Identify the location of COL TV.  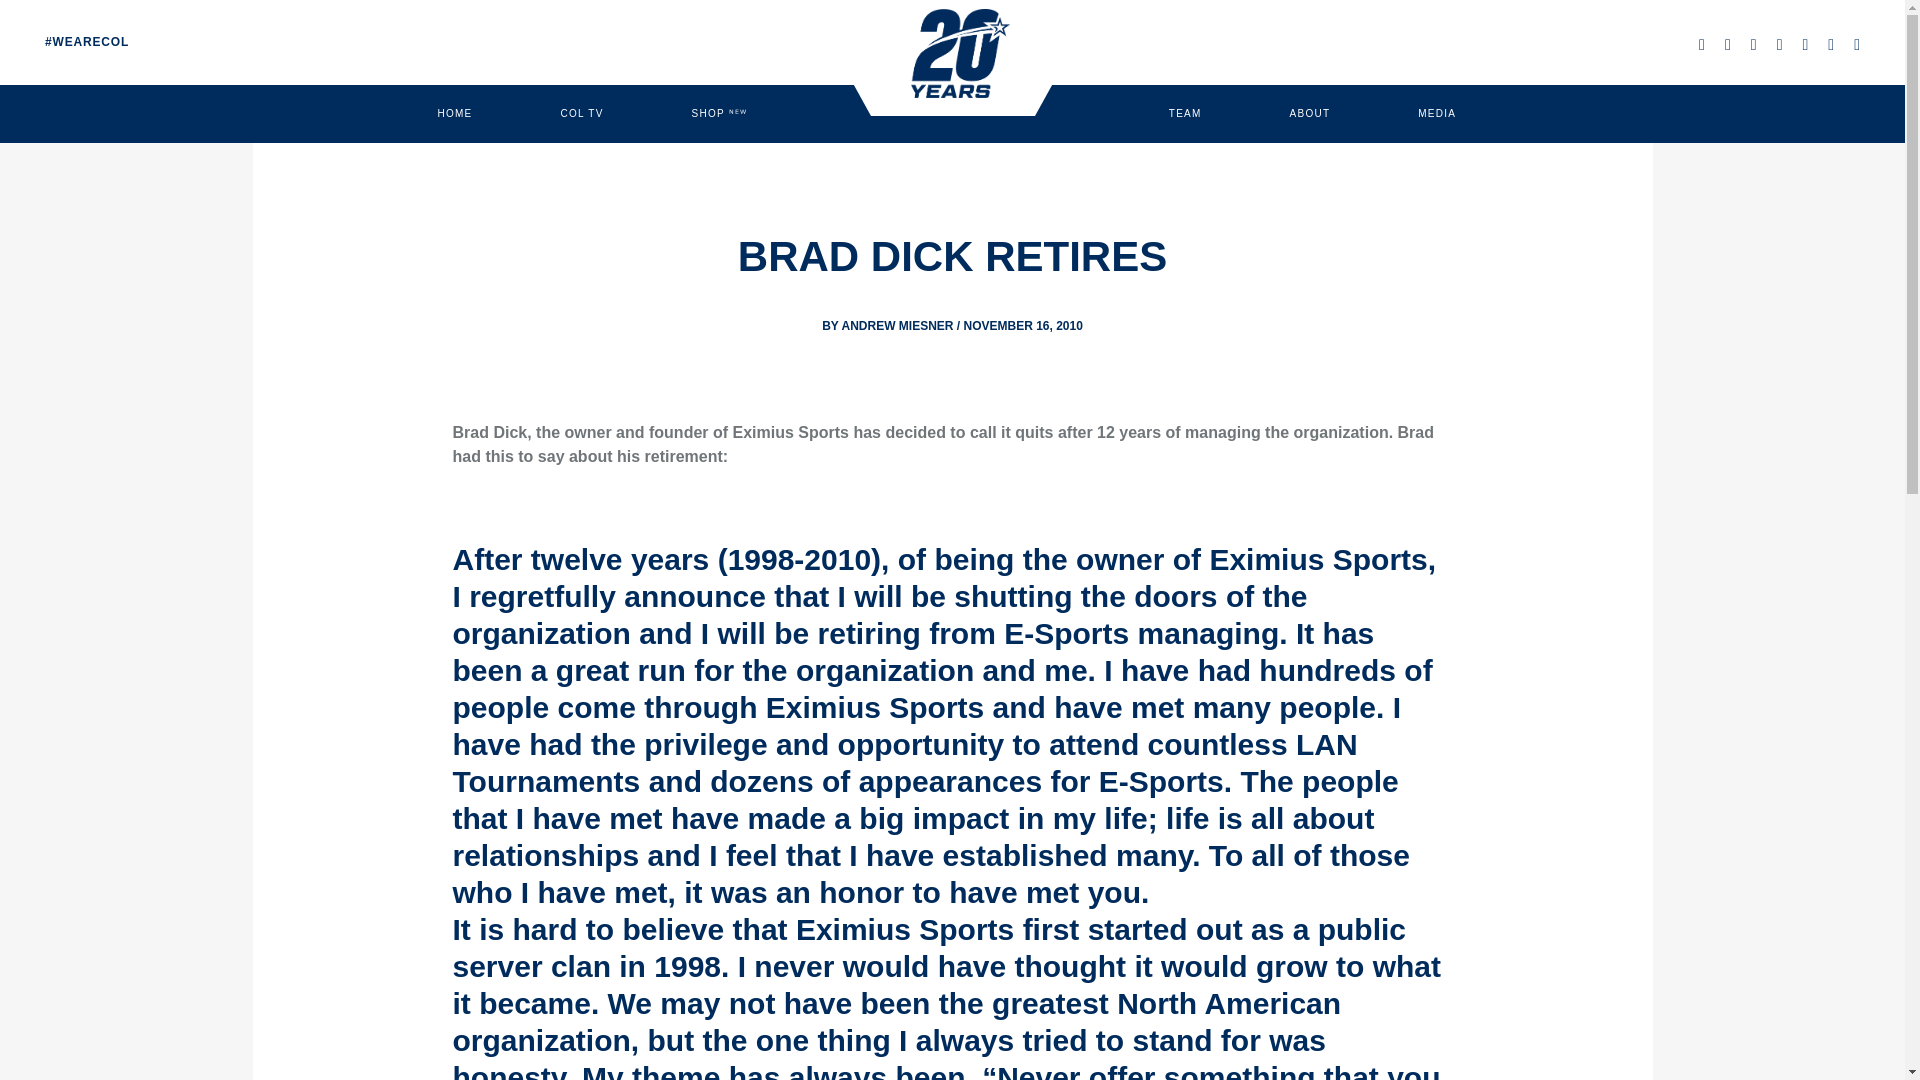
(581, 114).